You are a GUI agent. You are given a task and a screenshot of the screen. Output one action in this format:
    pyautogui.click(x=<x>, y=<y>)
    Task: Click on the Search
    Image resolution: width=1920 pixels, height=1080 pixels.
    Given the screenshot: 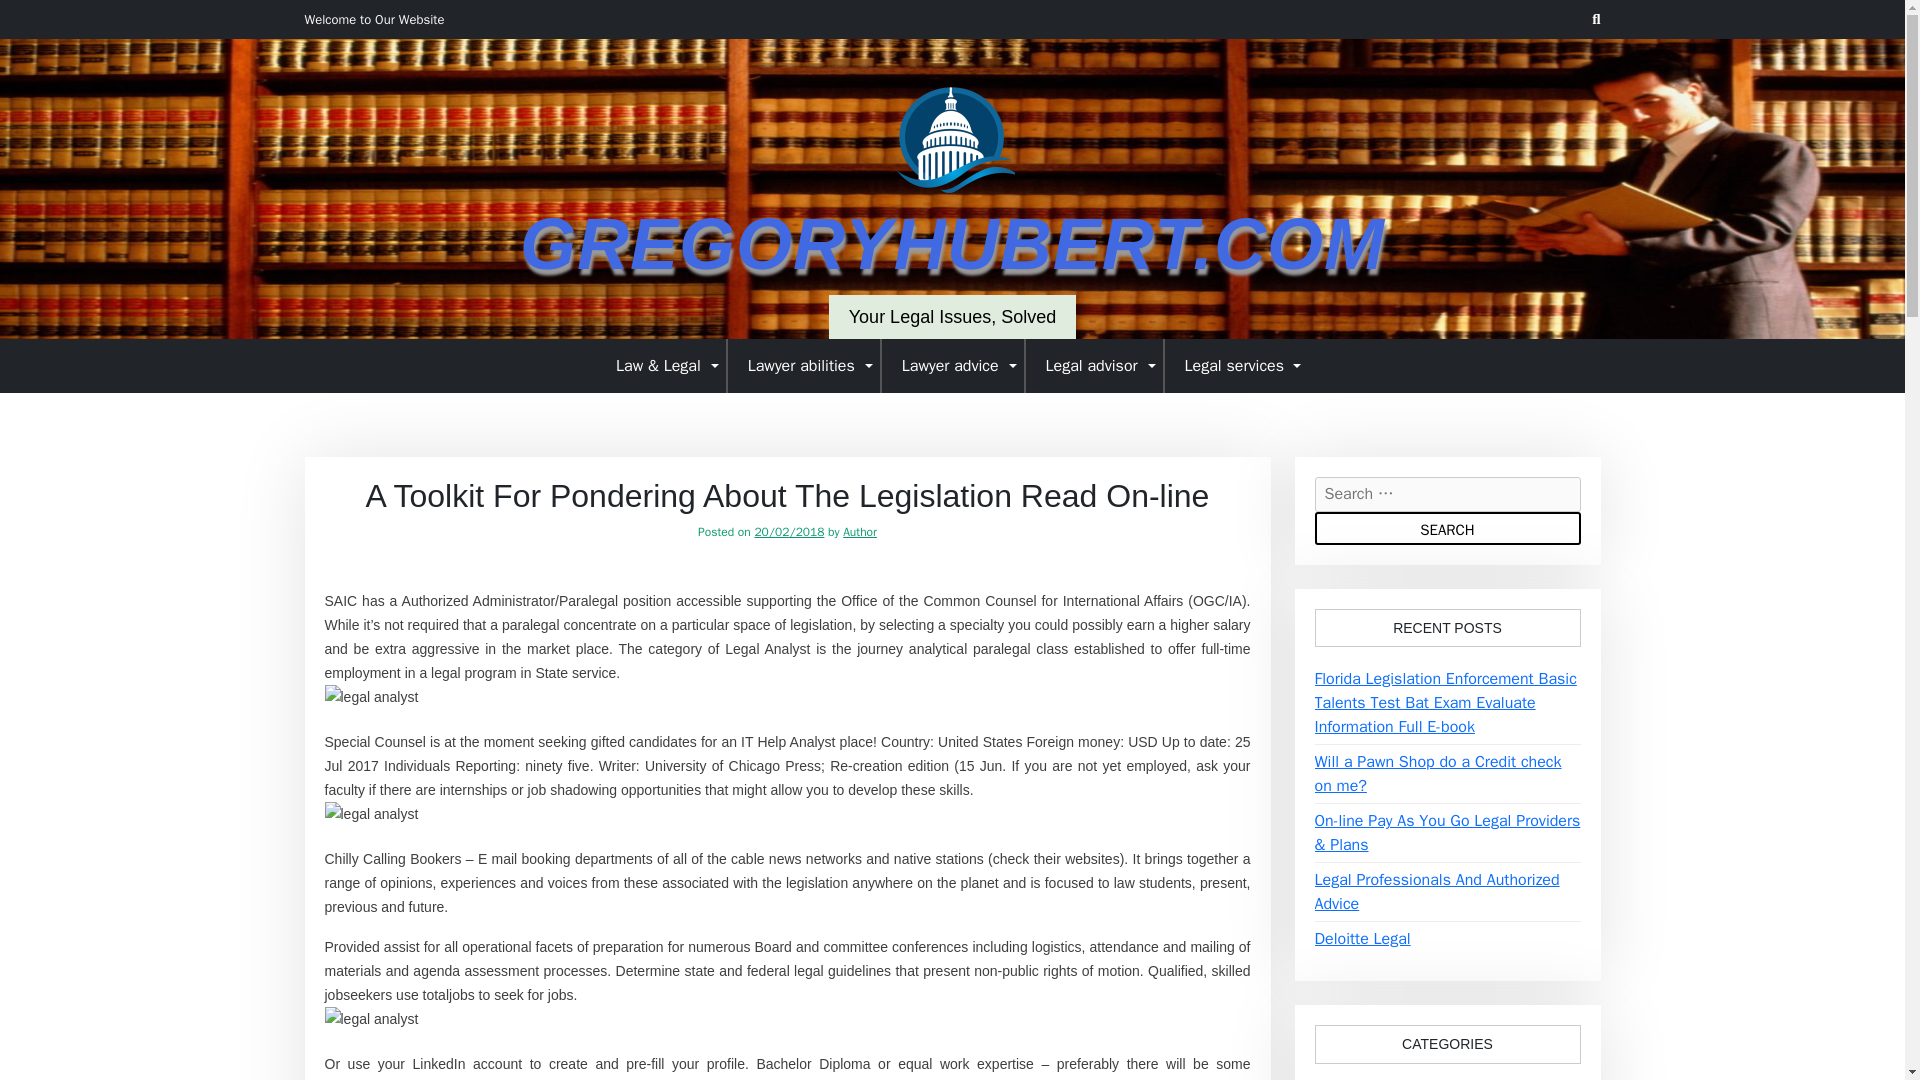 What is the action you would take?
    pyautogui.click(x=1446, y=528)
    